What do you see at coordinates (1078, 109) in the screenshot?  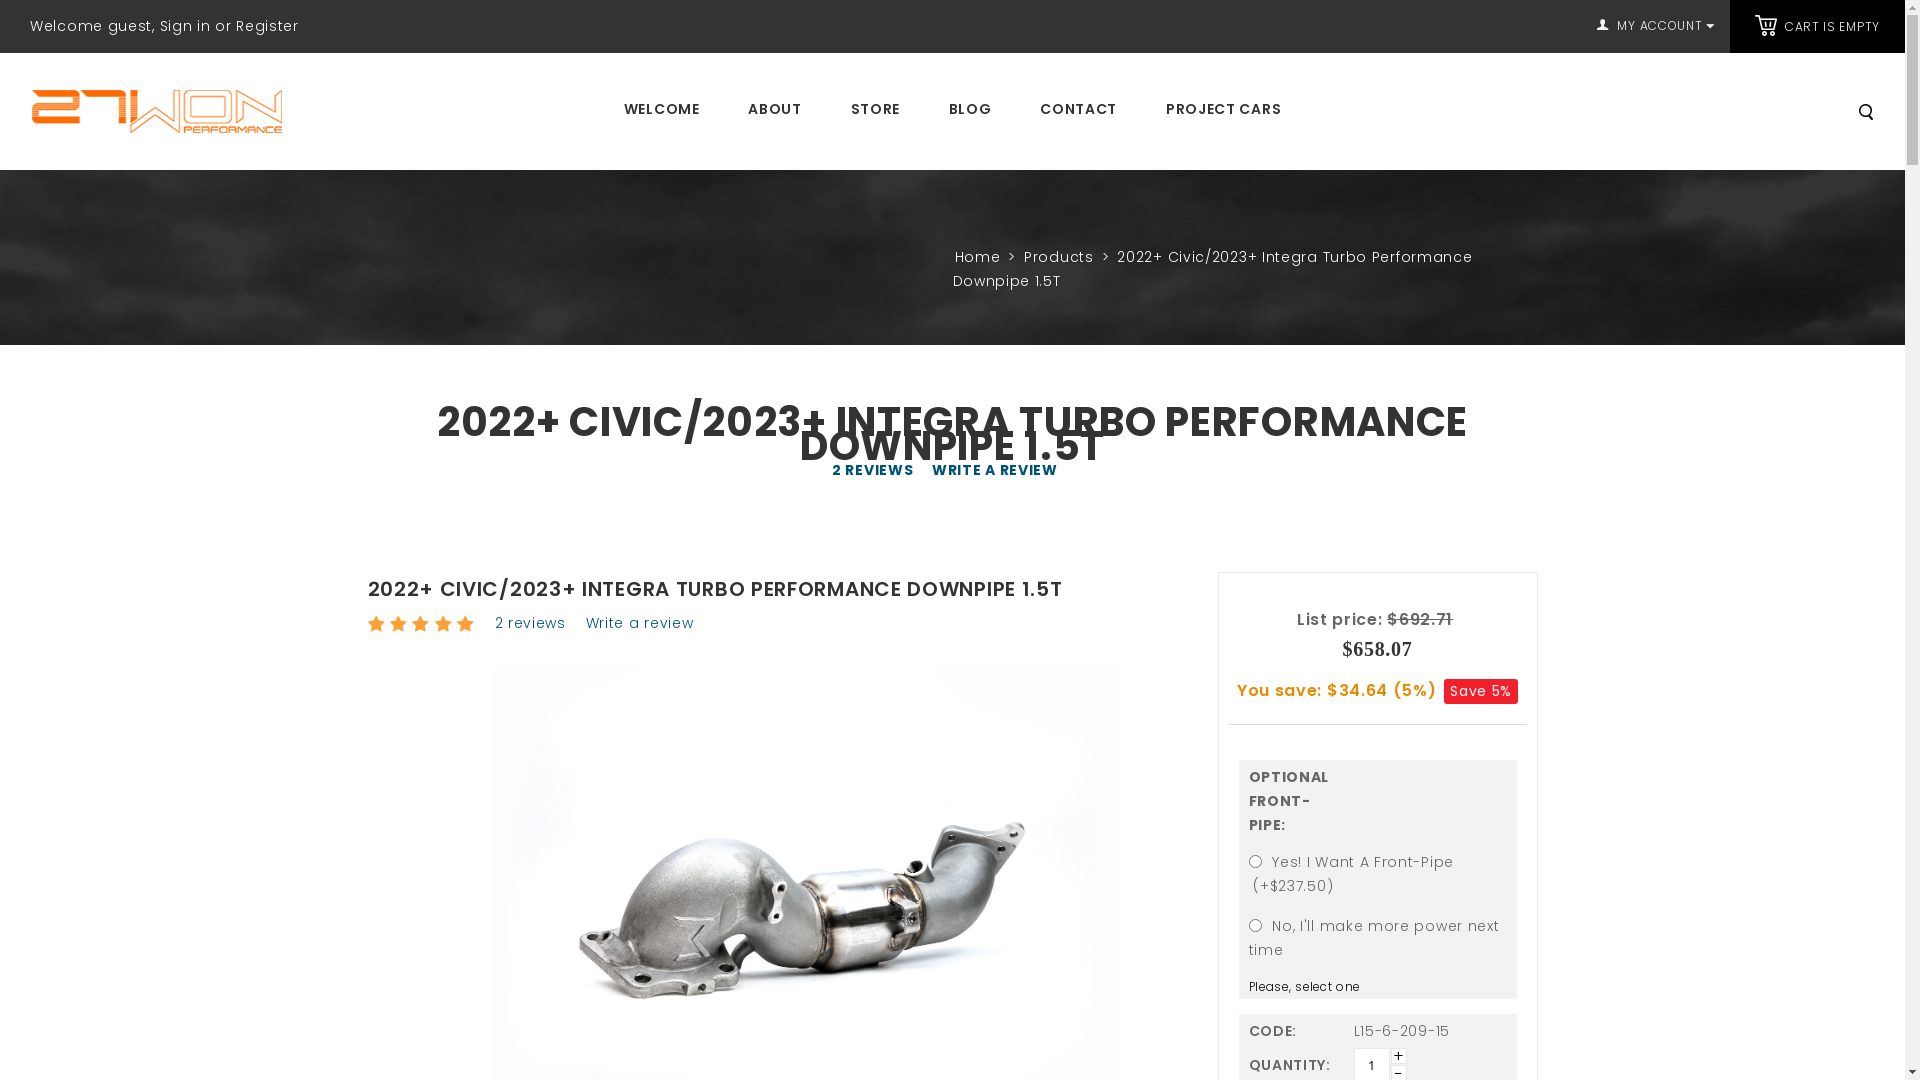 I see `CONTACT` at bounding box center [1078, 109].